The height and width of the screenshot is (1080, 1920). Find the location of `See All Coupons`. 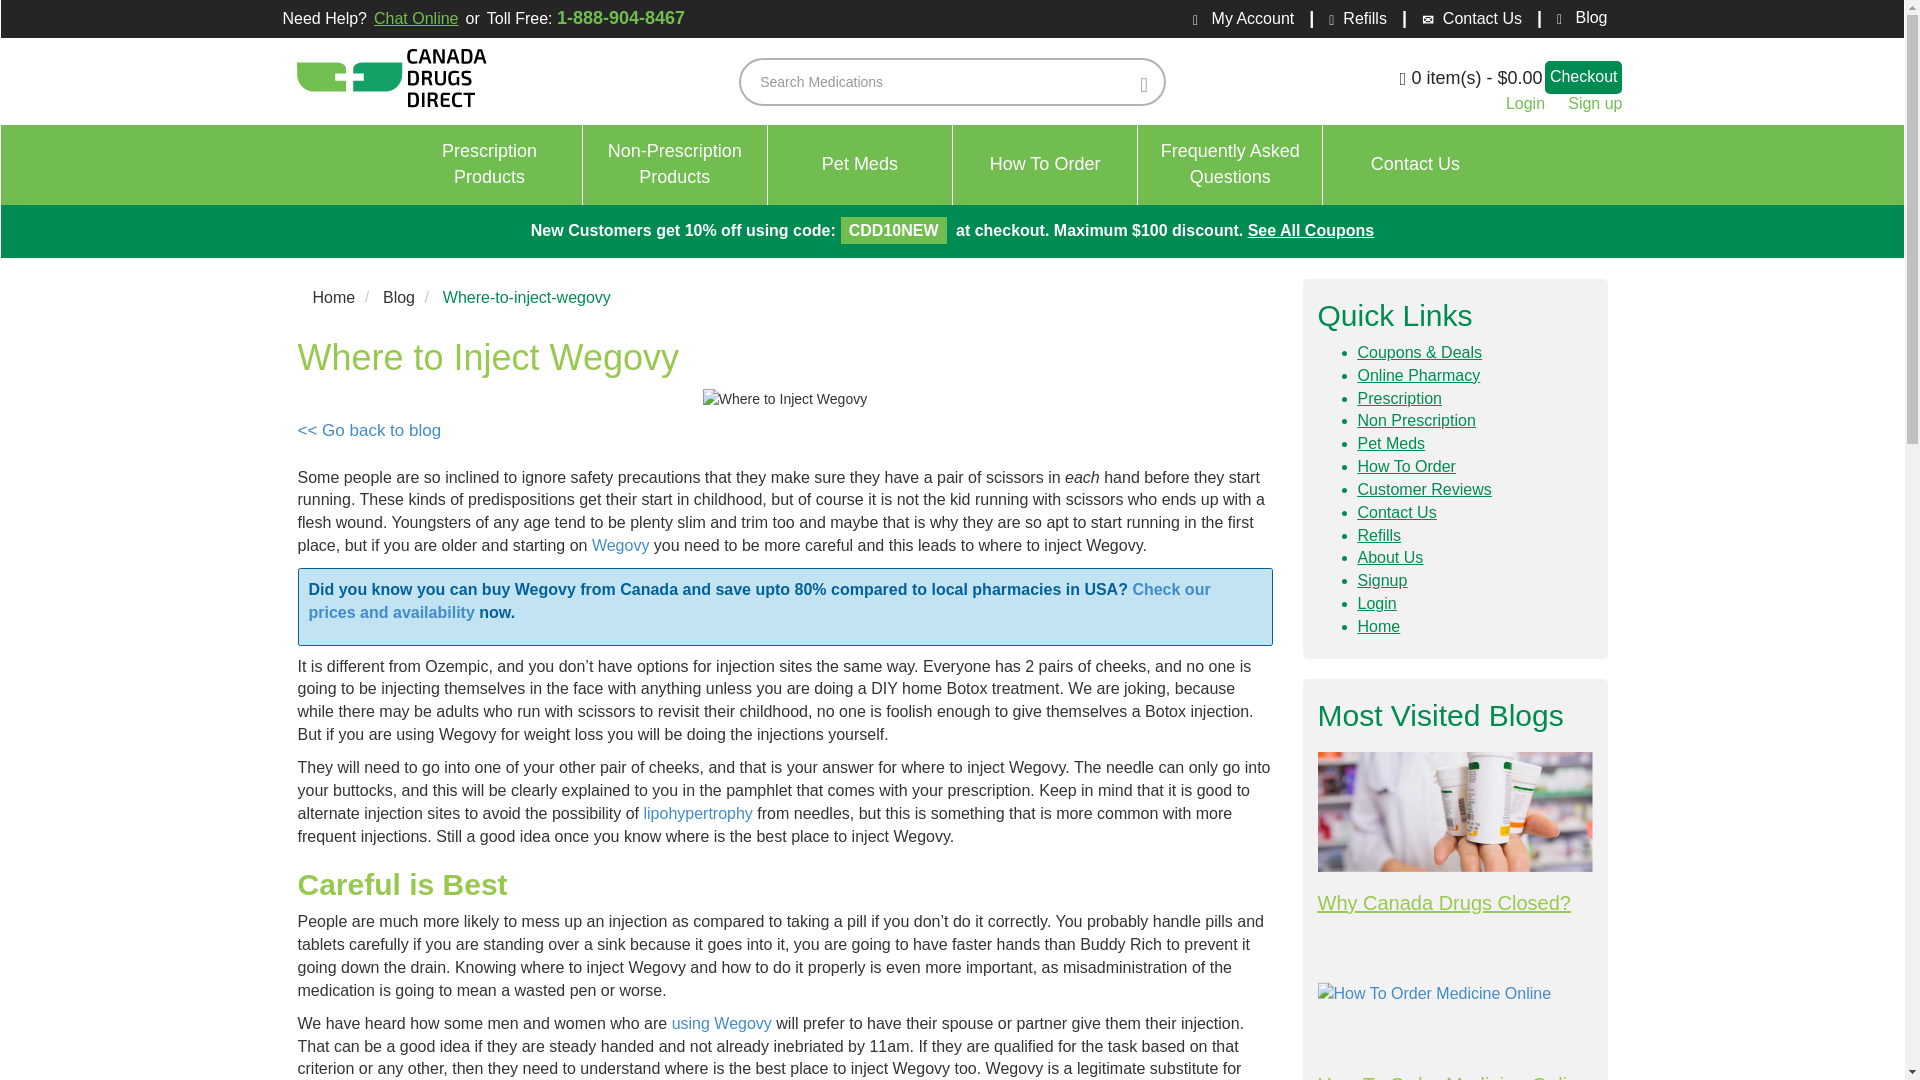

See All Coupons is located at coordinates (1392, 444).